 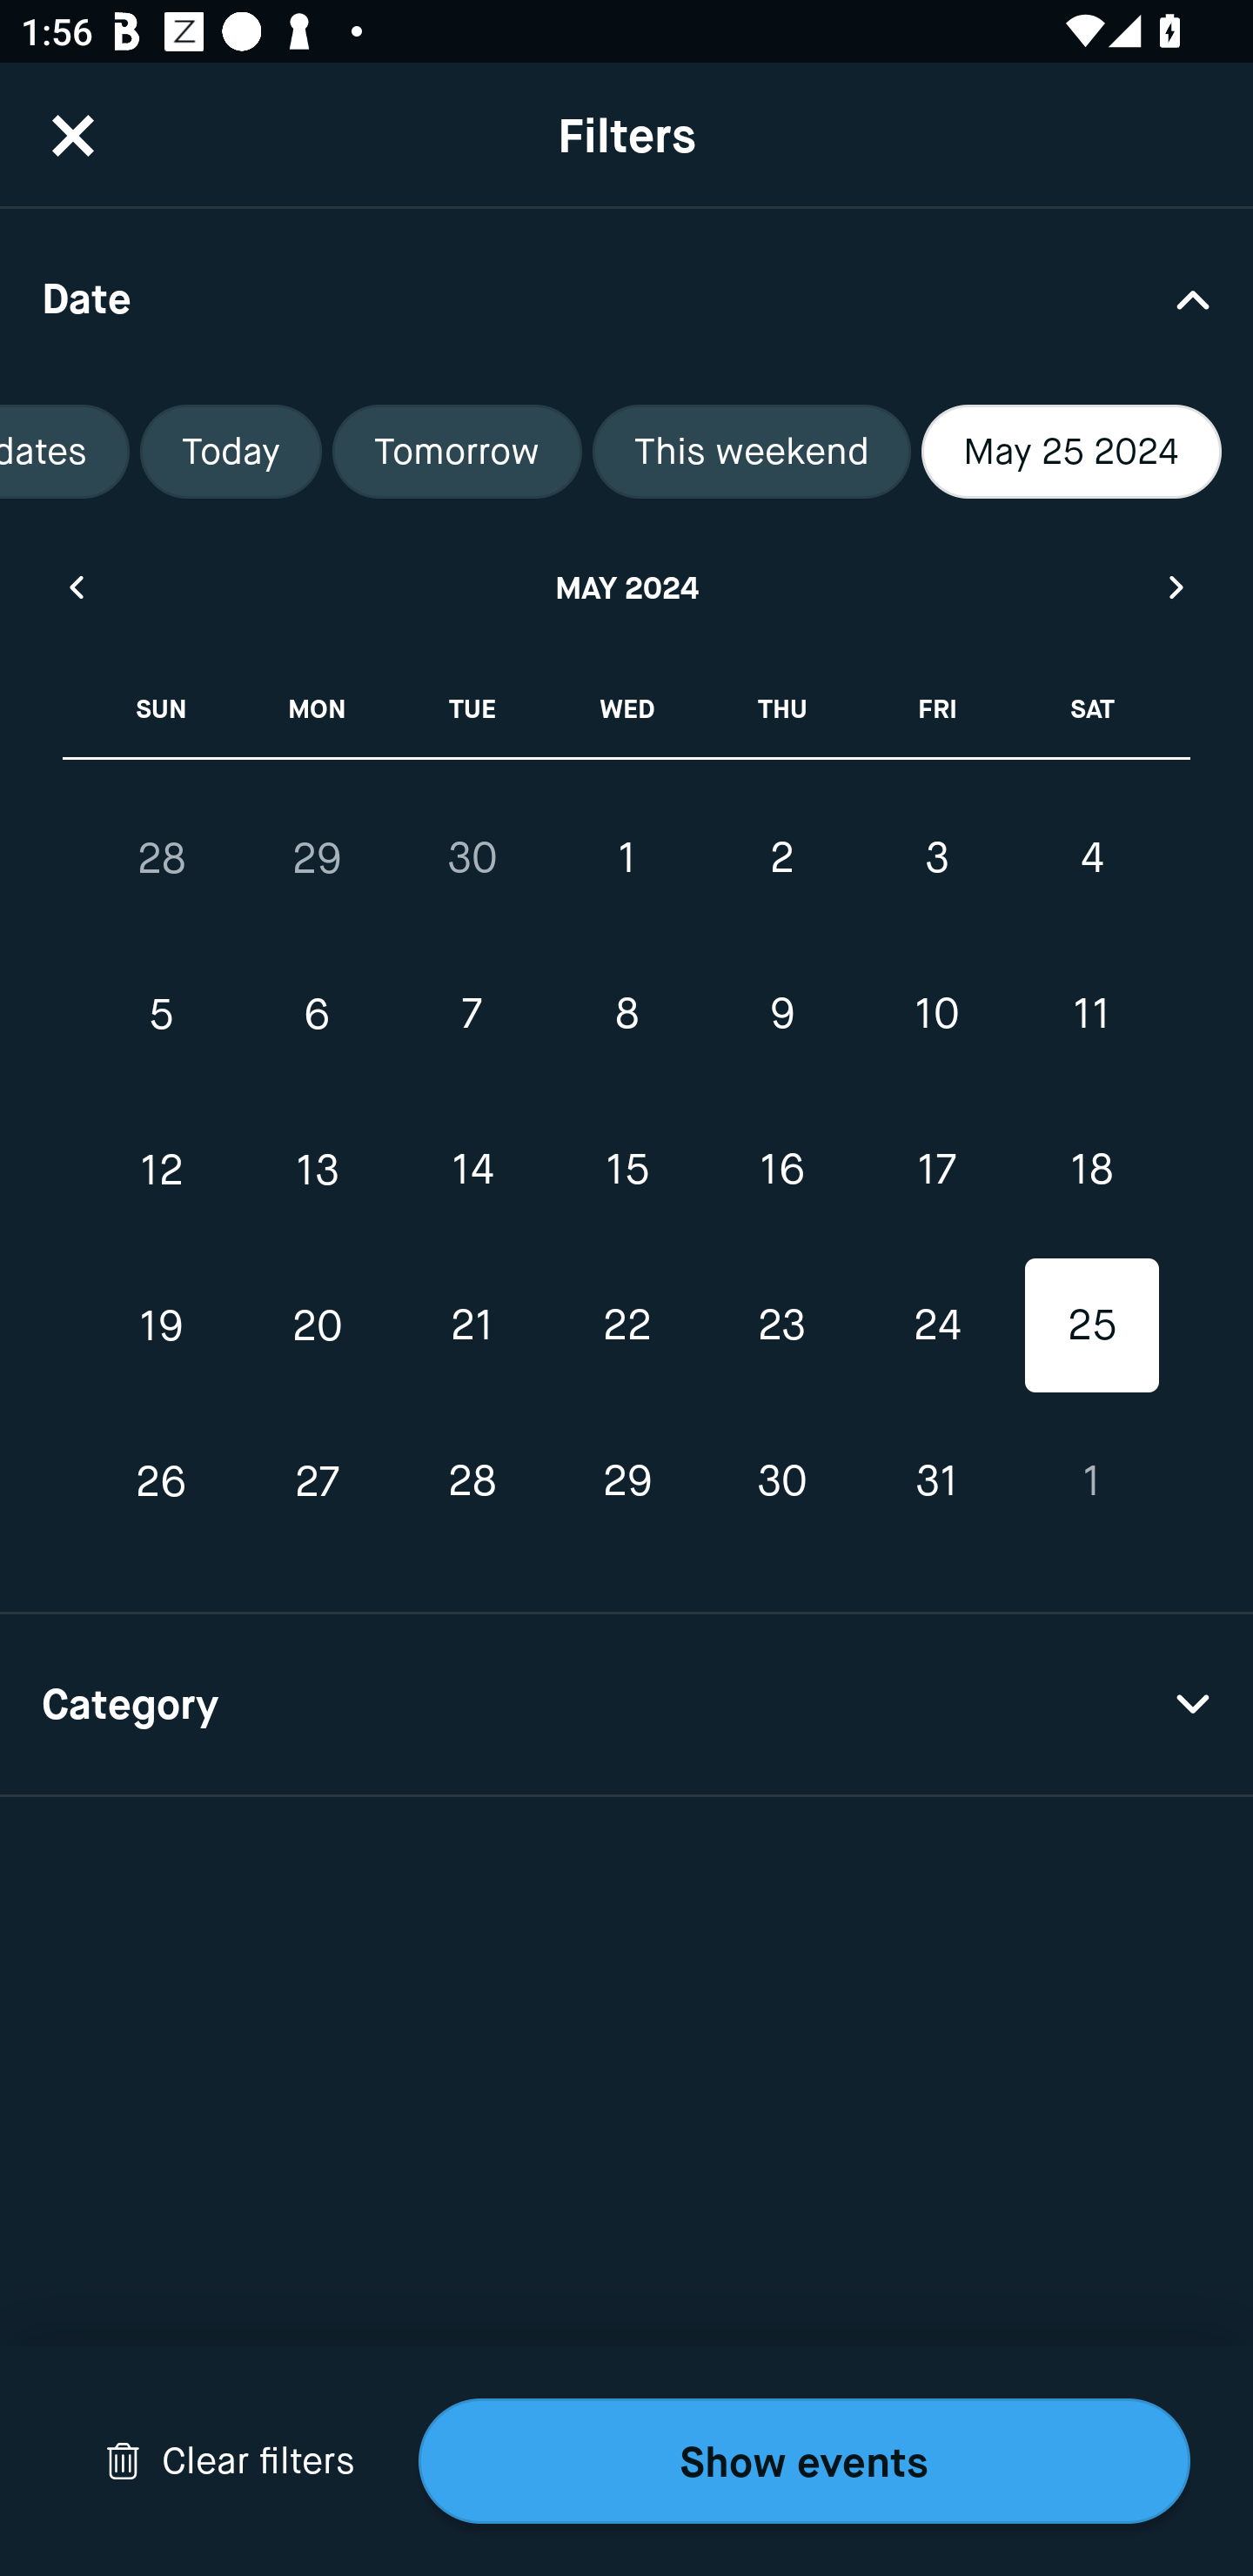 What do you see at coordinates (230, 2461) in the screenshot?
I see `Drop Down Arrow Clear filters` at bounding box center [230, 2461].